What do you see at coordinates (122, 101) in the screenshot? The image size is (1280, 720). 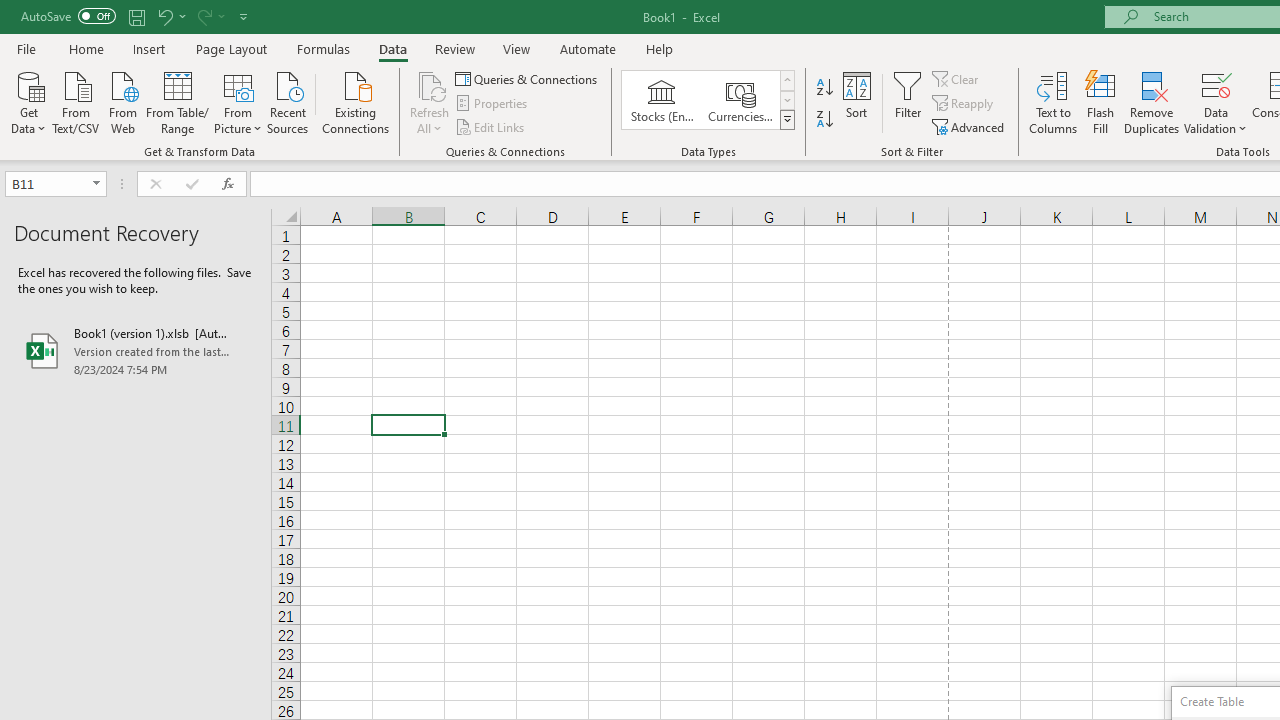 I see `From Web` at bounding box center [122, 101].